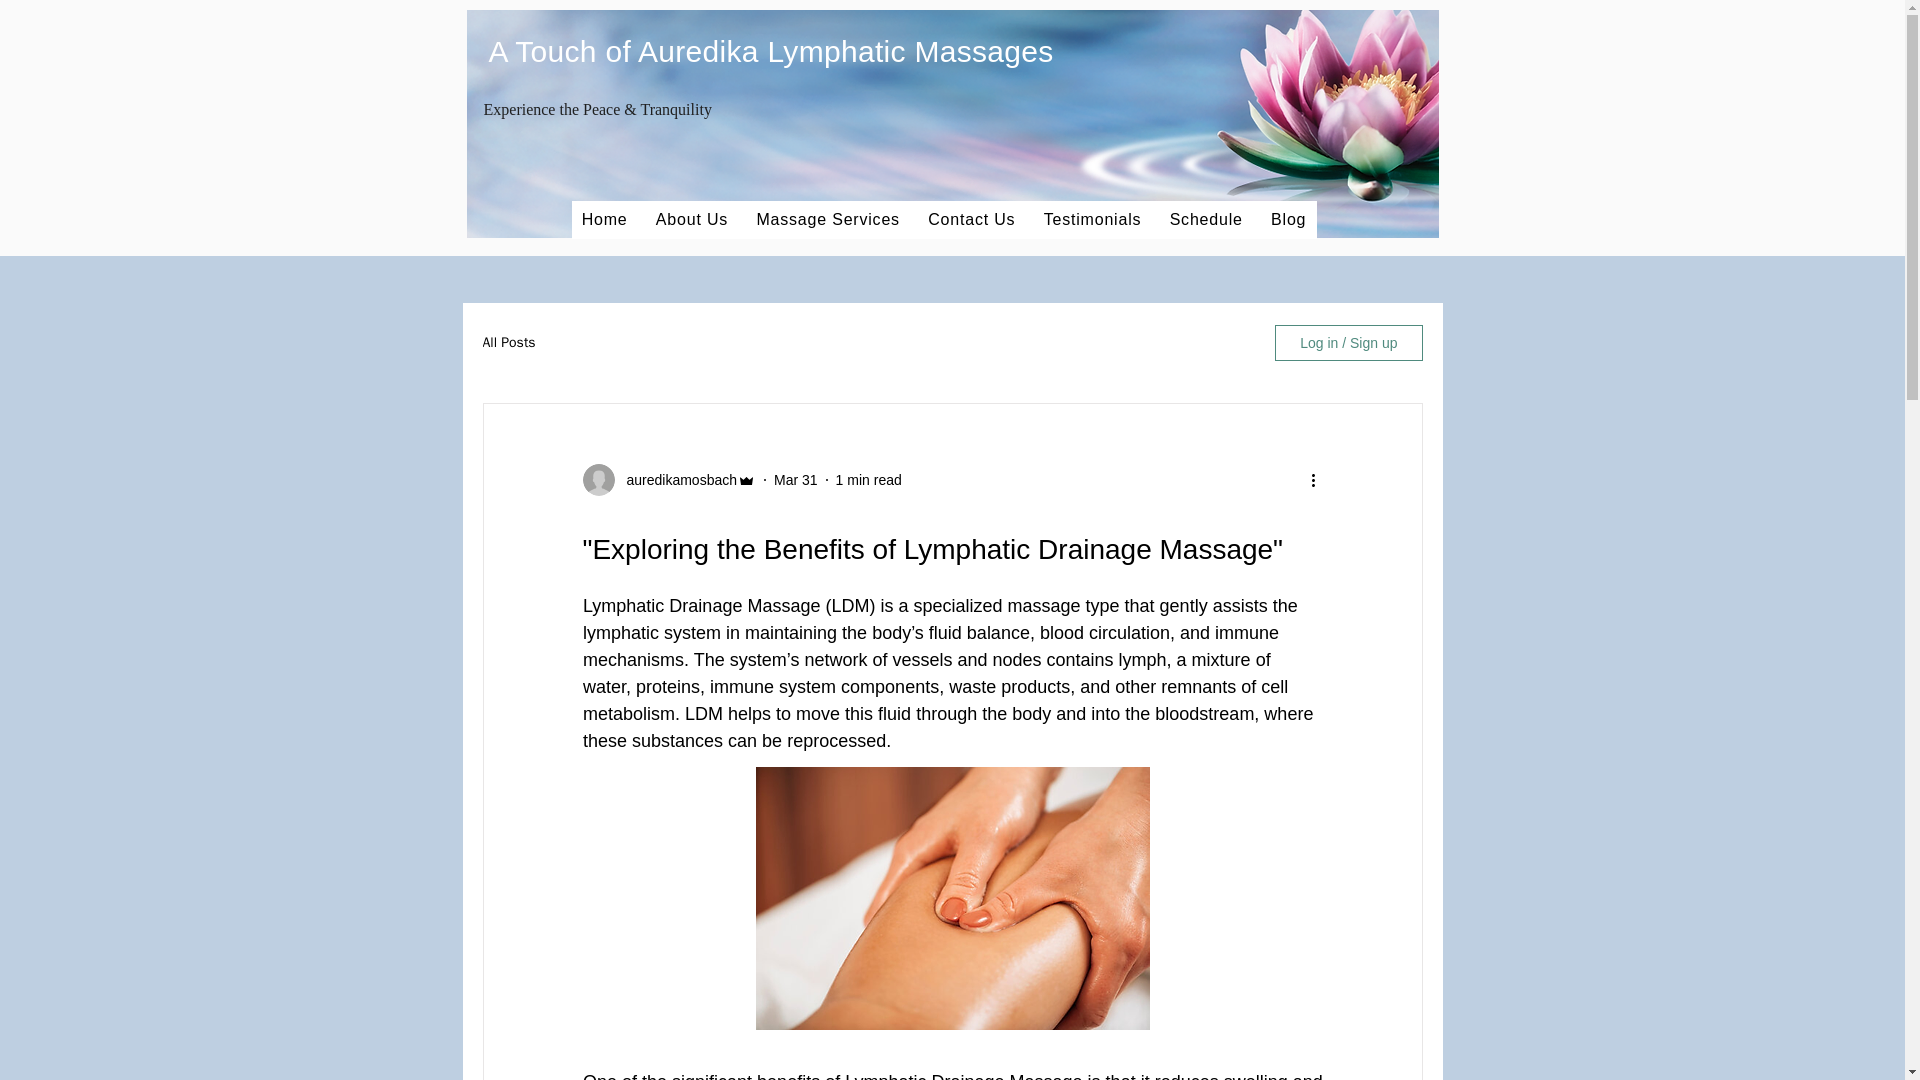 The height and width of the screenshot is (1080, 1920). What do you see at coordinates (868, 480) in the screenshot?
I see `1 min read` at bounding box center [868, 480].